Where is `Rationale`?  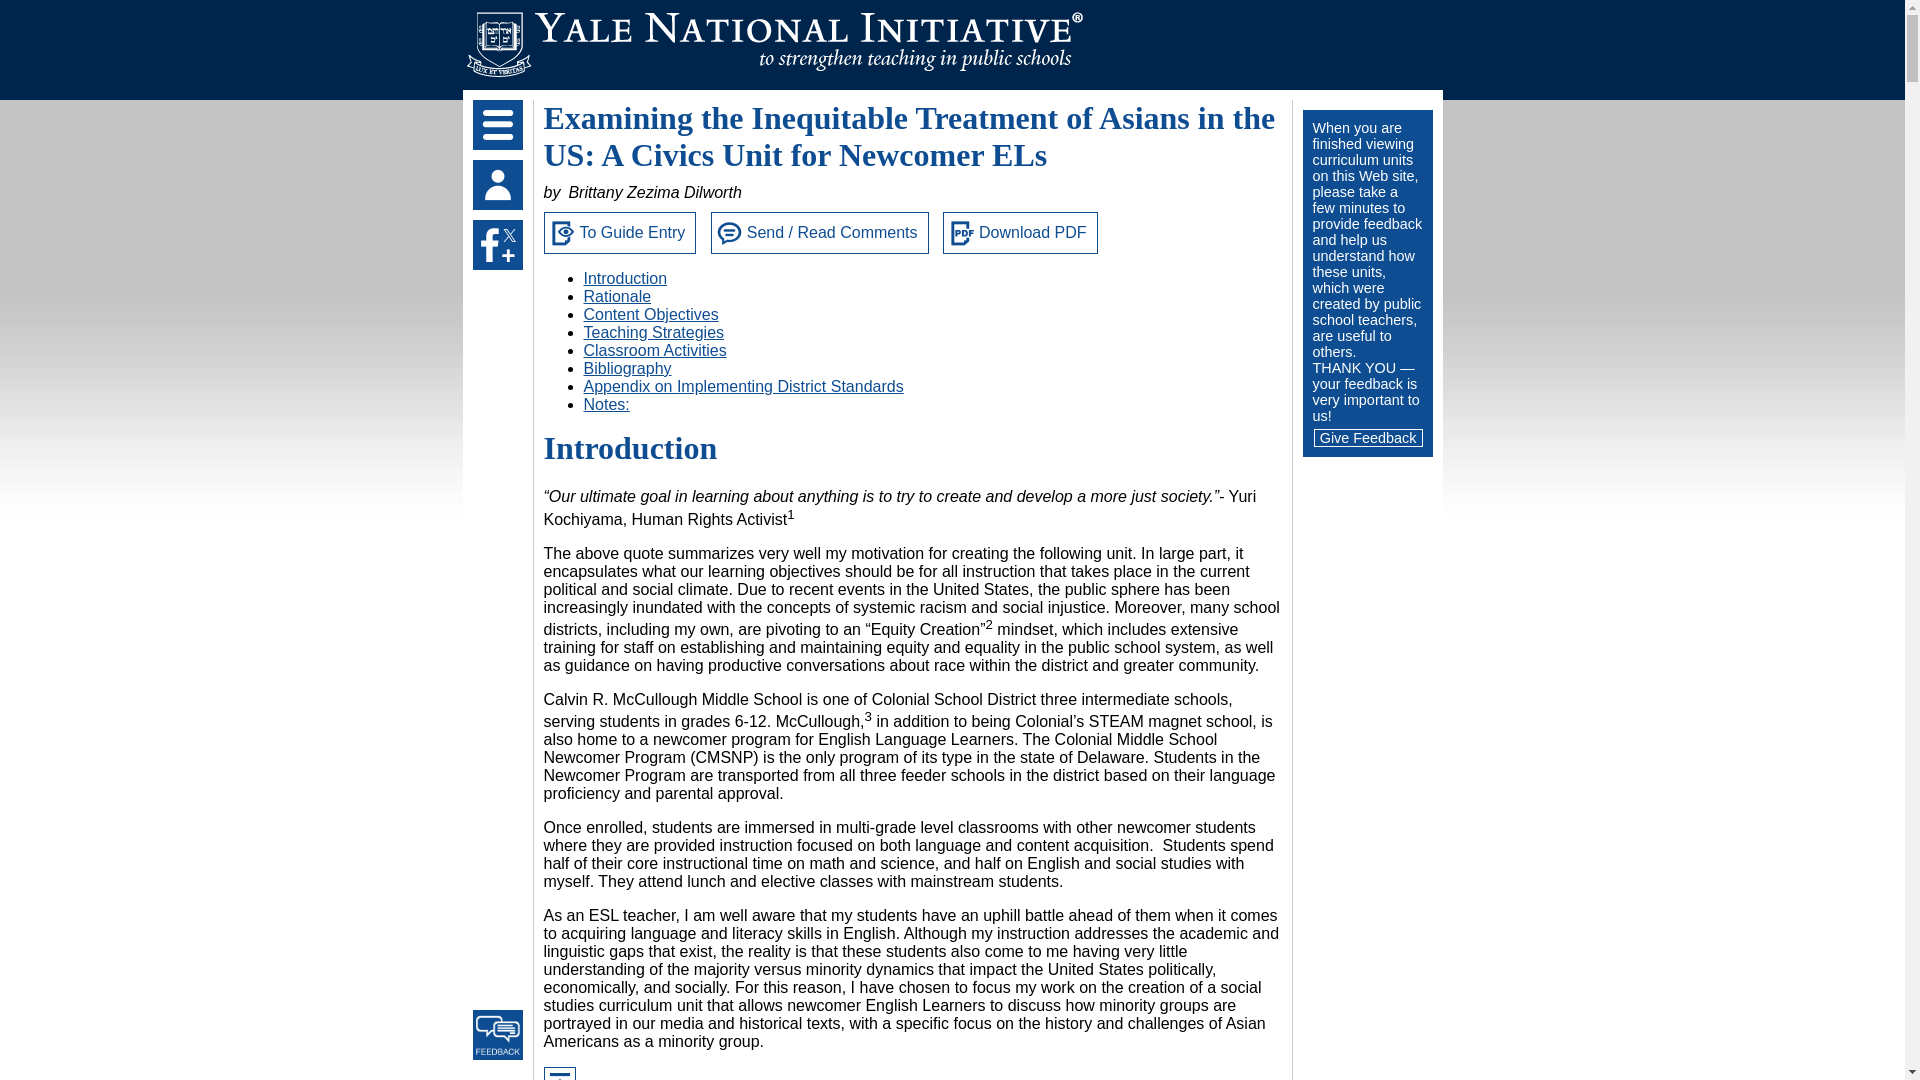
Rationale is located at coordinates (618, 296).